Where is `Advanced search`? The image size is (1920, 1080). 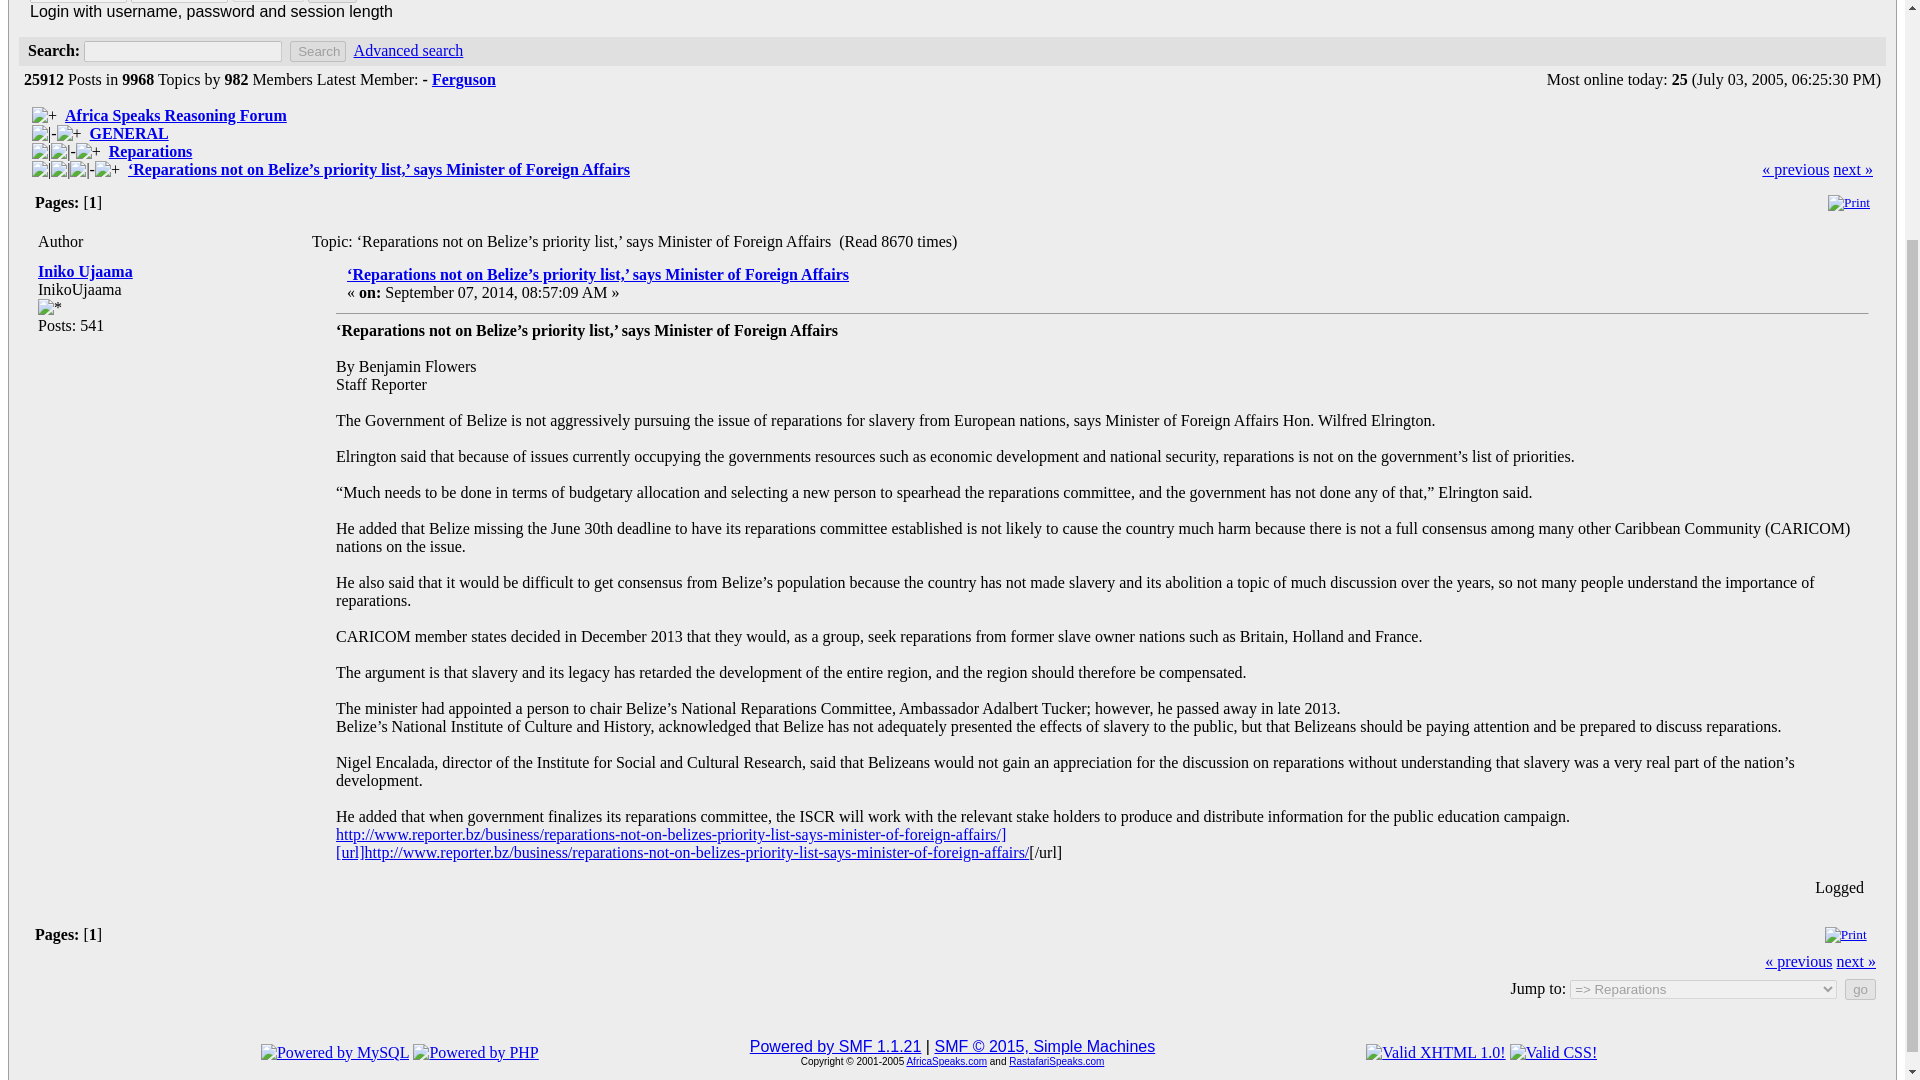 Advanced search is located at coordinates (408, 50).